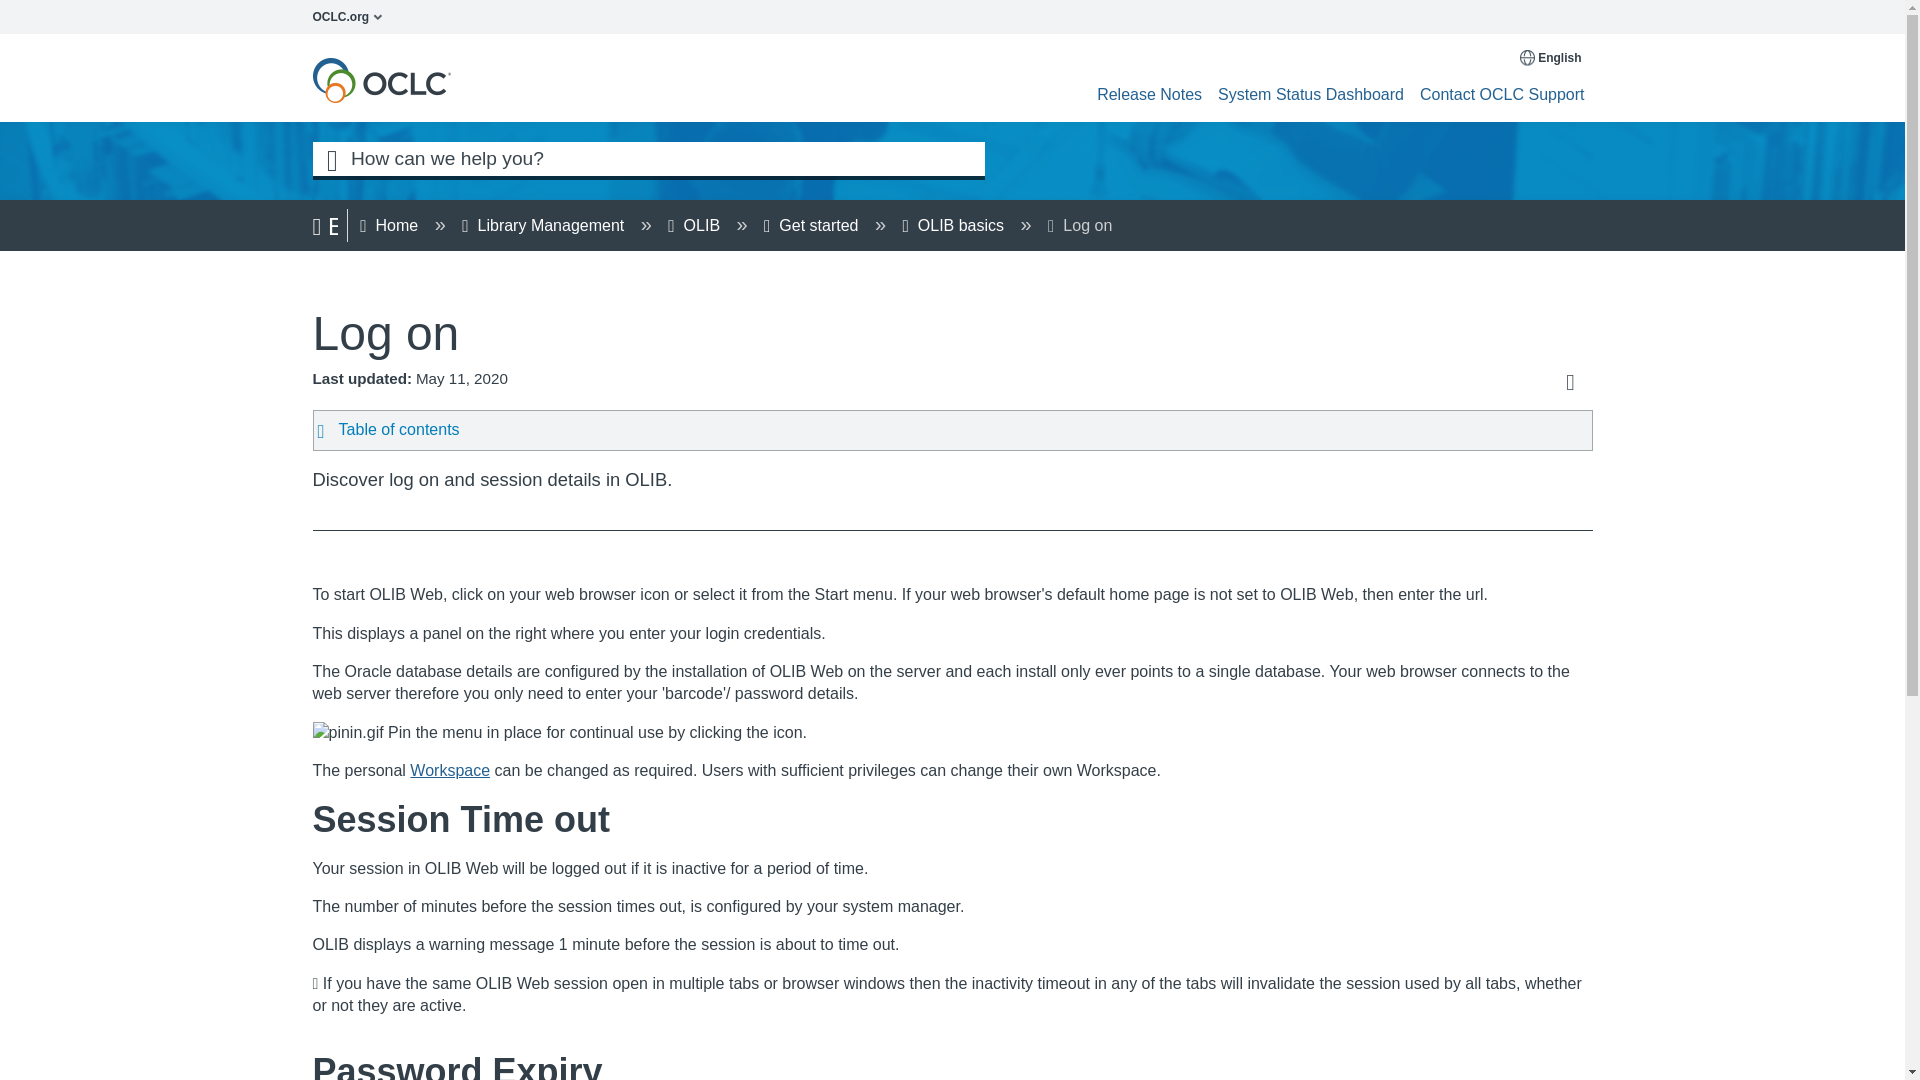  I want to click on Table of contents, so click(921, 430).